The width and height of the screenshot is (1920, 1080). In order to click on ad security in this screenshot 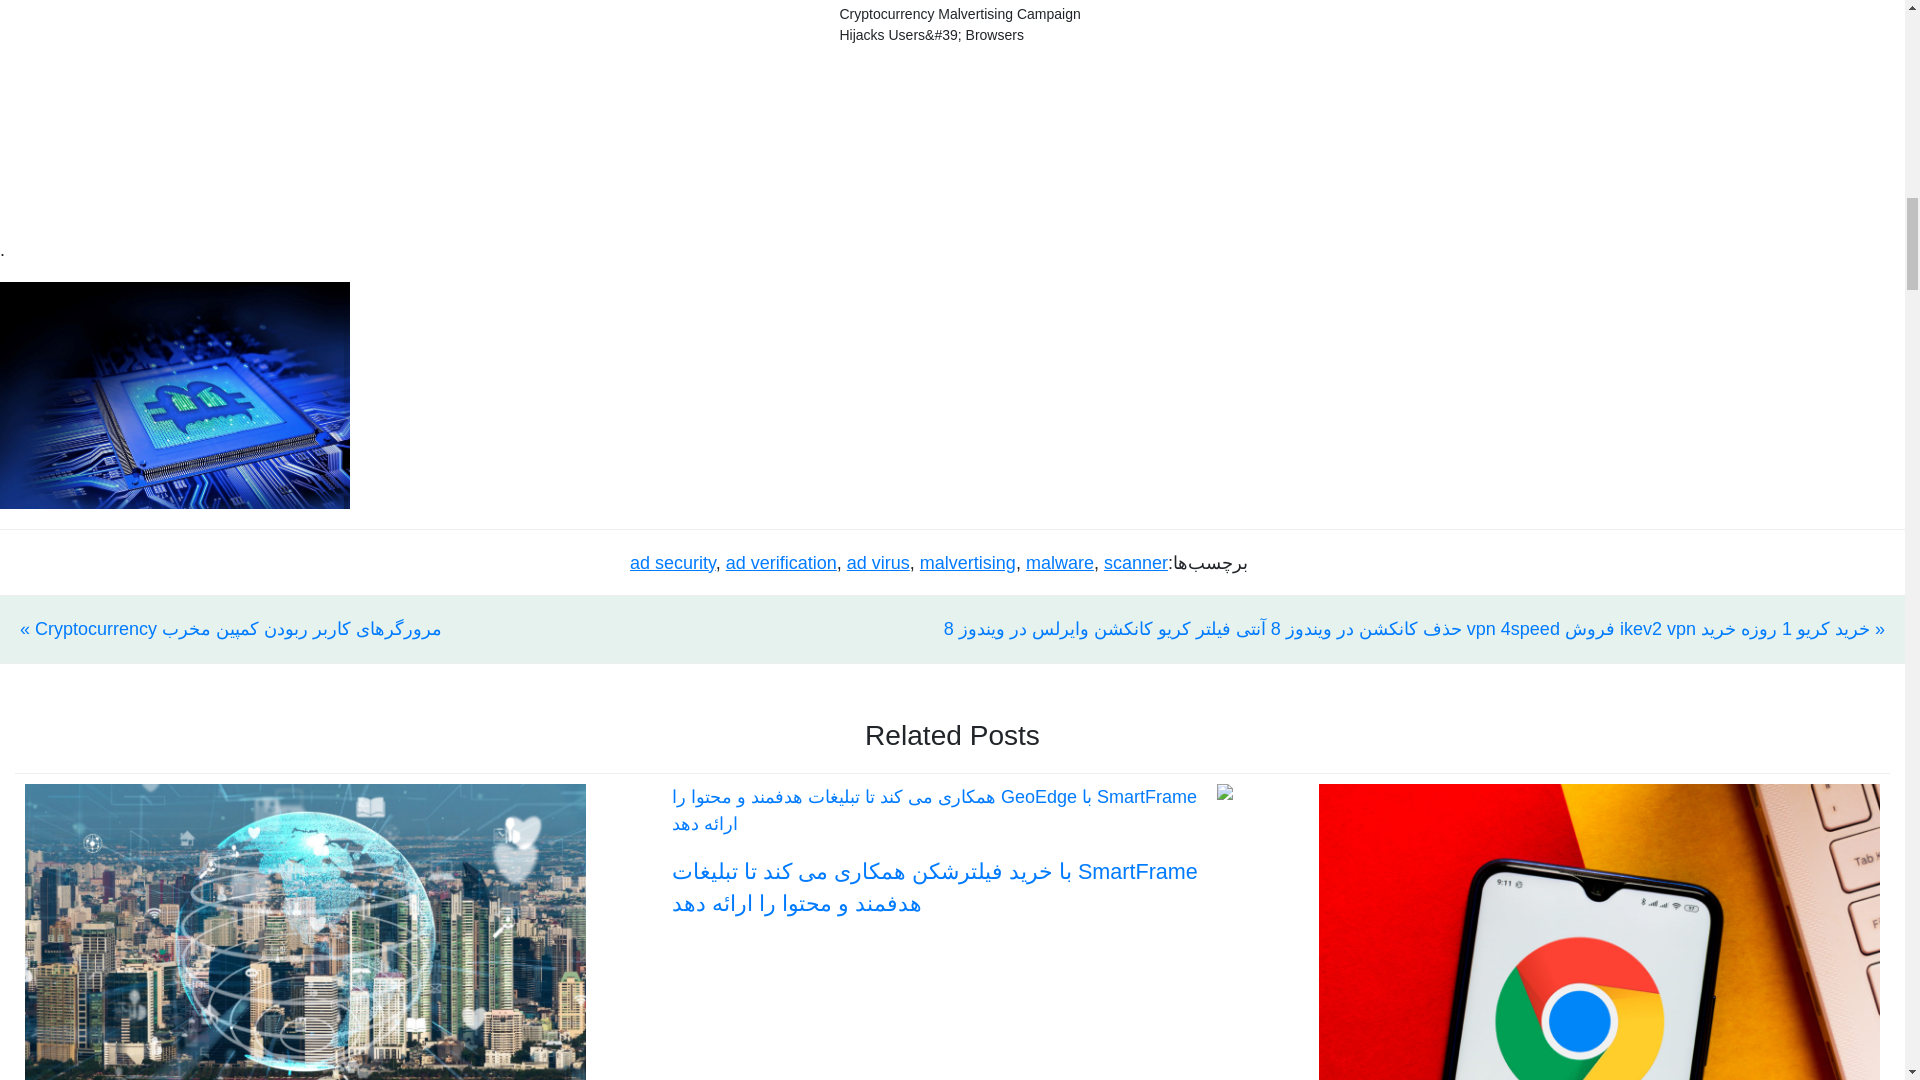, I will do `click(672, 562)`.